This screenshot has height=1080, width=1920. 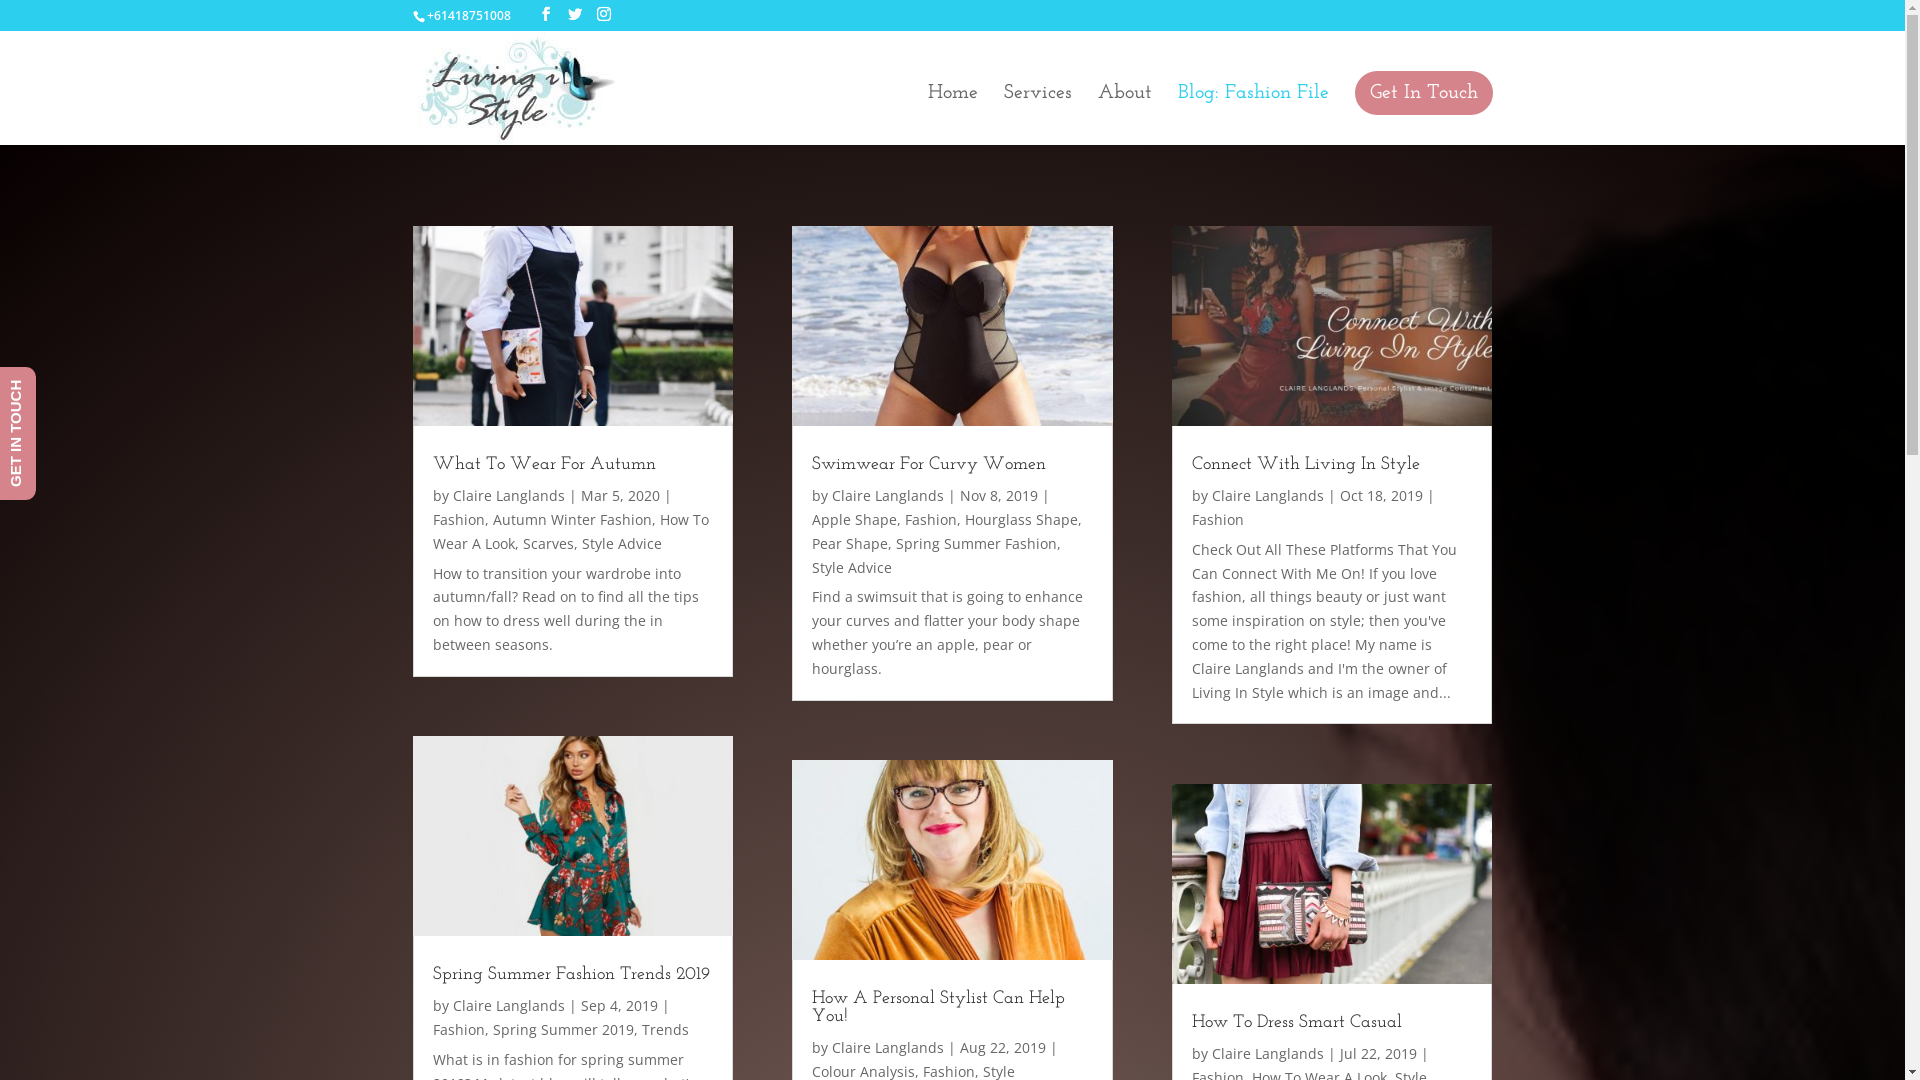 I want to click on Spring Summer Fashion, so click(x=976, y=544).